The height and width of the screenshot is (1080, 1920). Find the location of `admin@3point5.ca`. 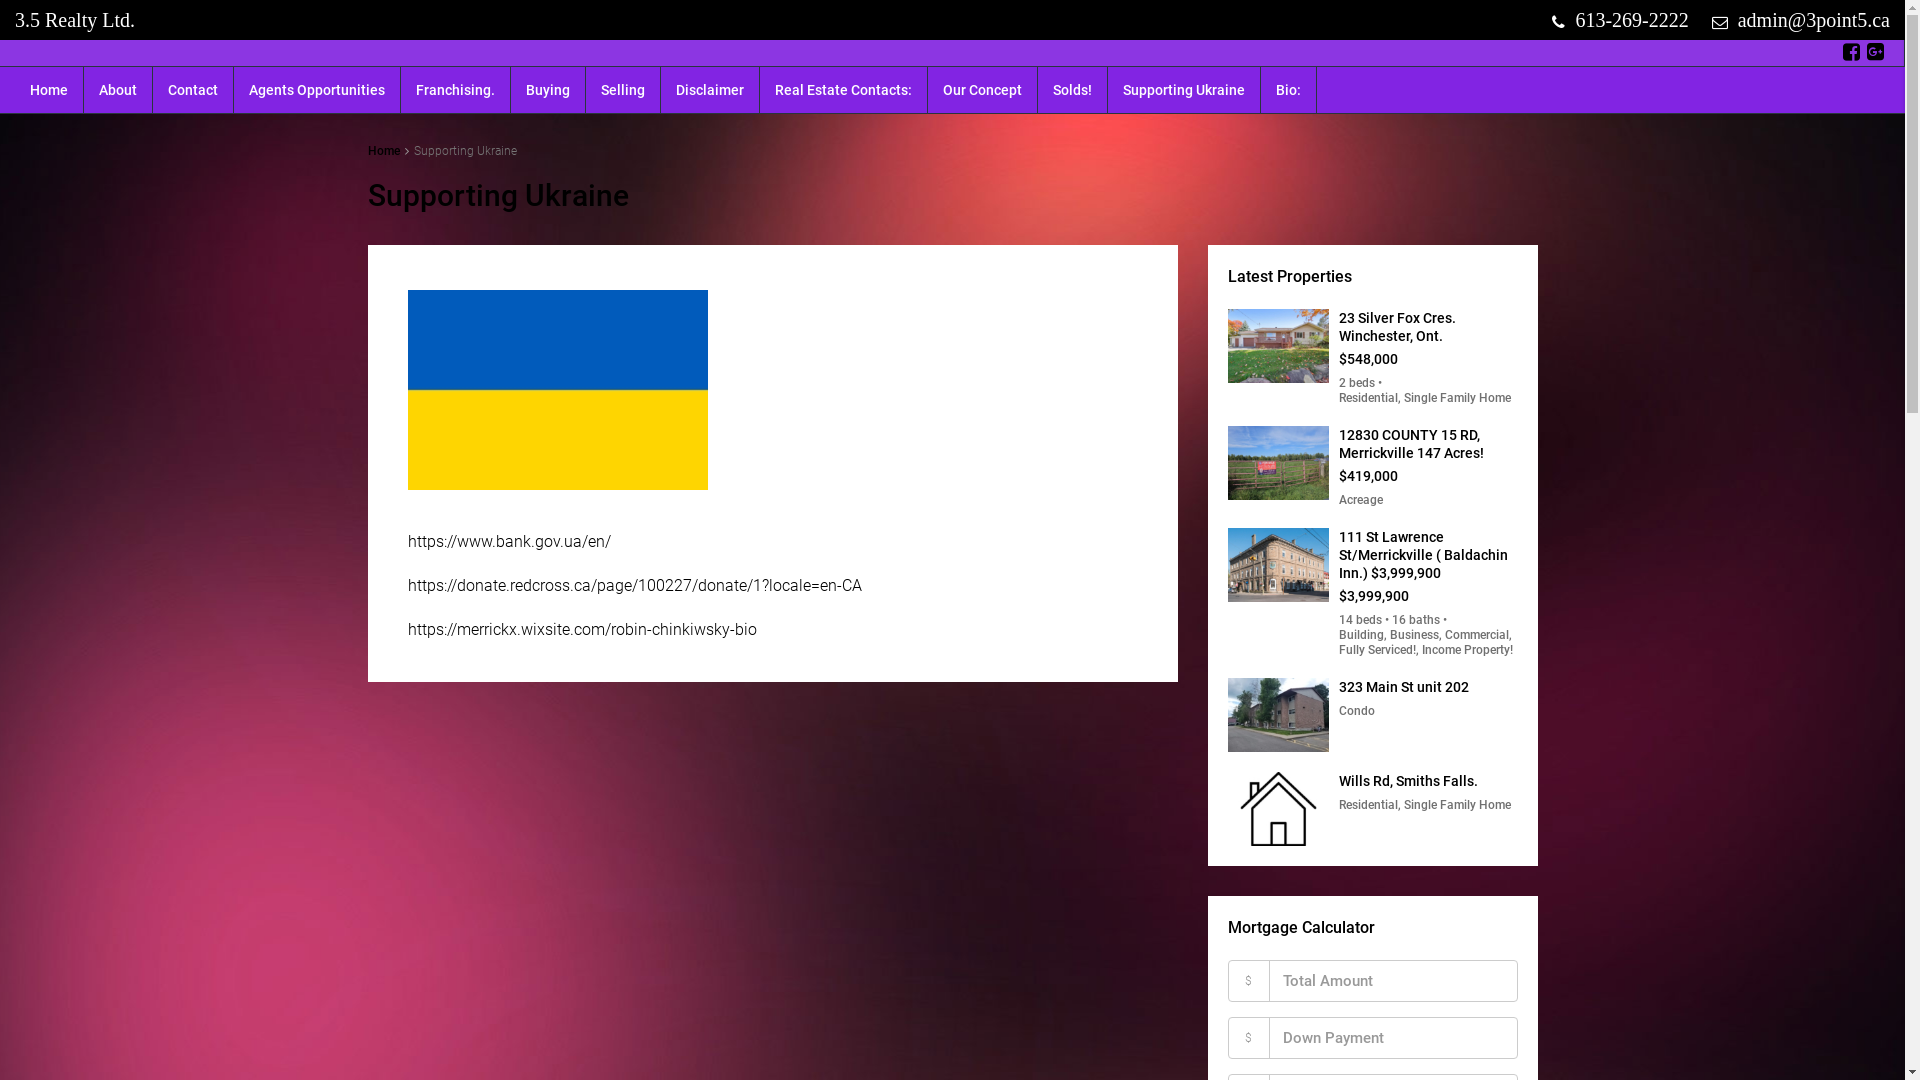

admin@3point5.ca is located at coordinates (1801, 20).